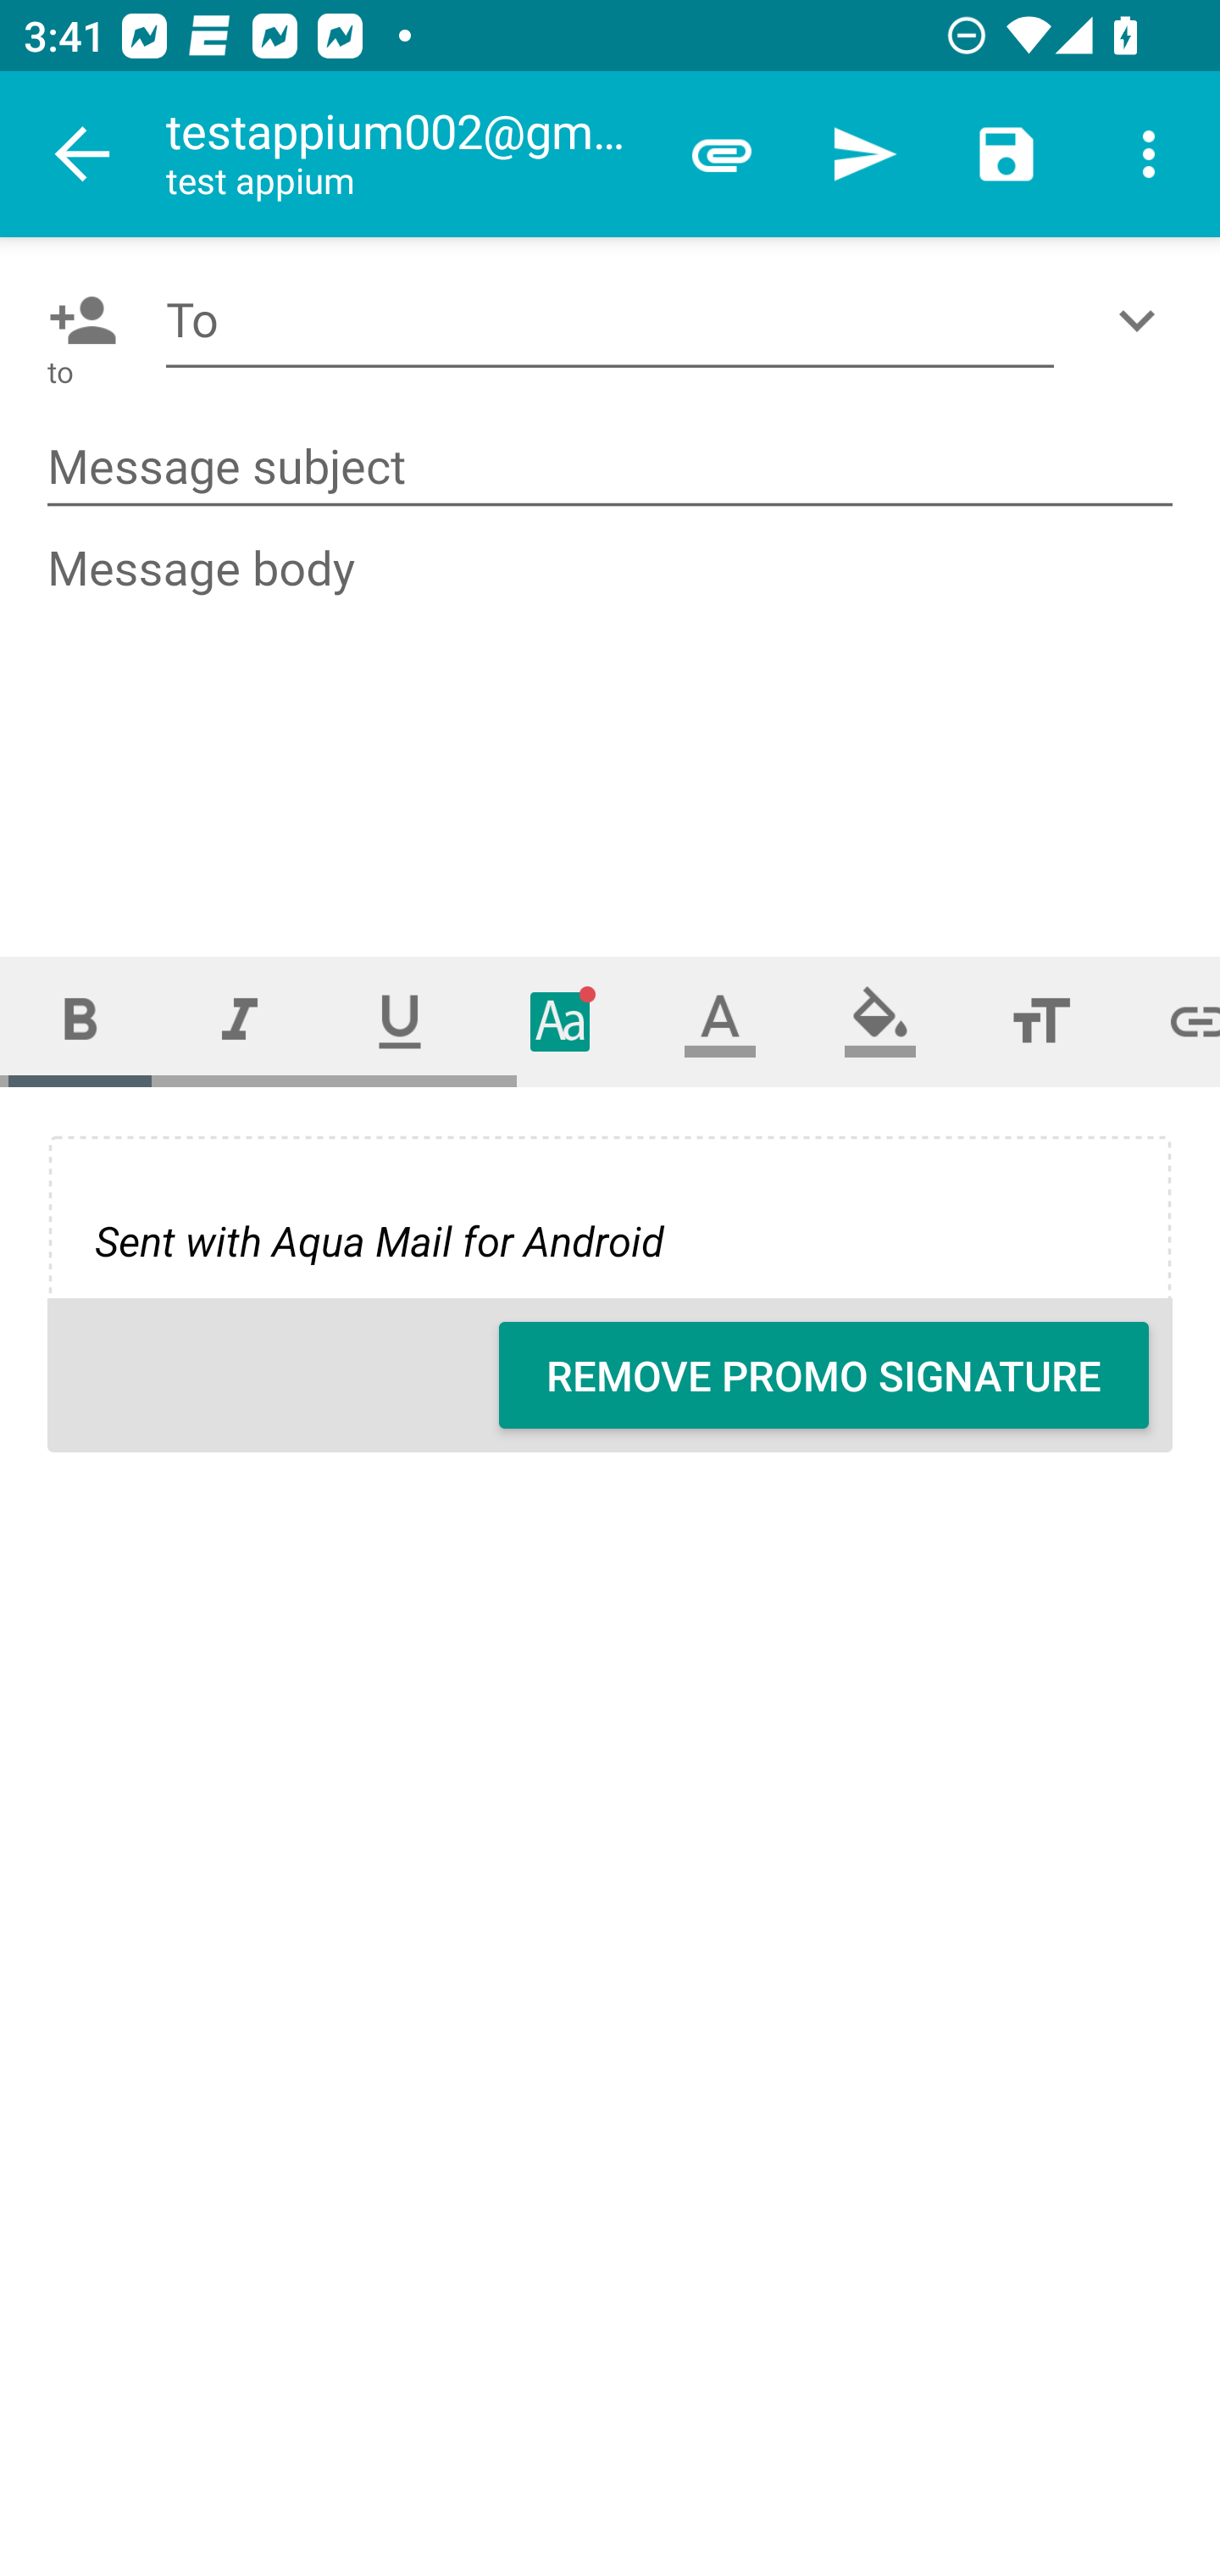 The width and height of the screenshot is (1220, 2576). Describe the element at coordinates (823, 1375) in the screenshot. I see `REMOVE PROMO SIGNATURE` at that location.